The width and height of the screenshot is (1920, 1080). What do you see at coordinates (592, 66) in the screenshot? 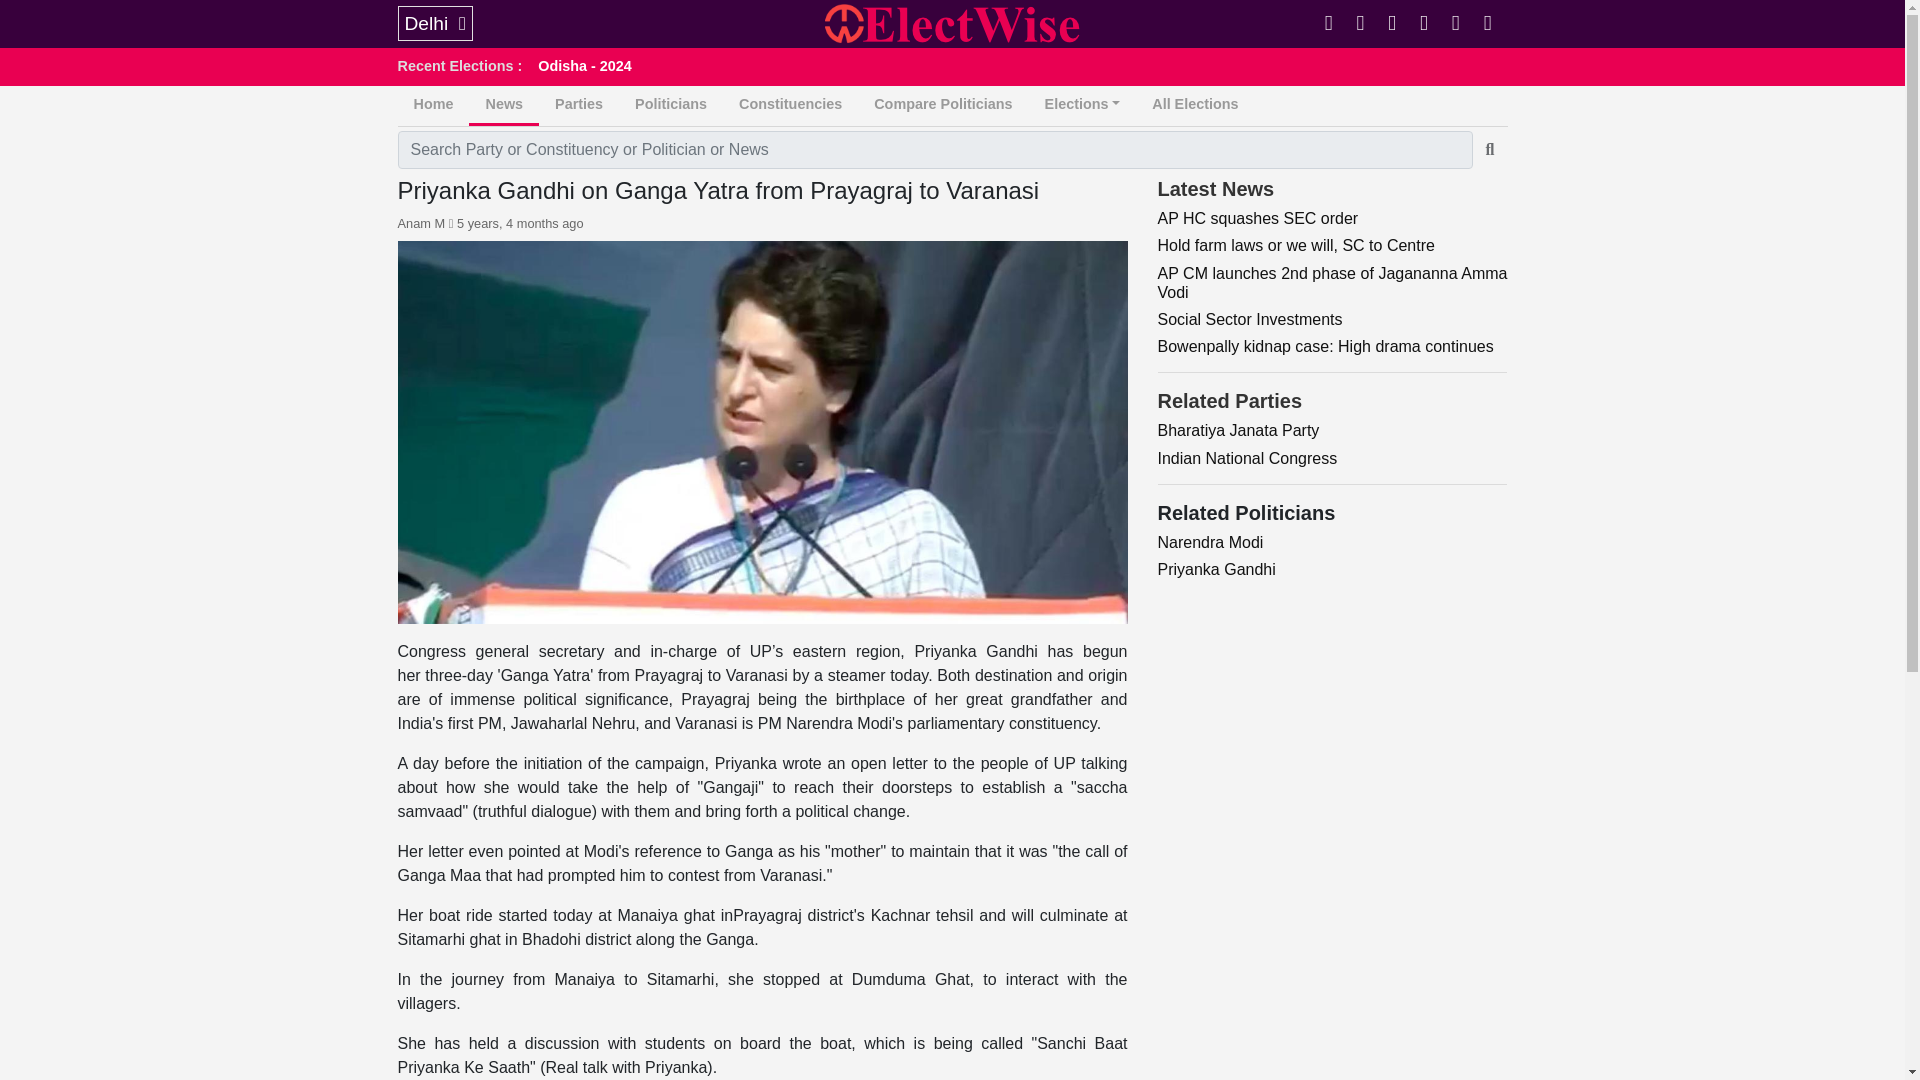
I see `Odisha - 2024` at bounding box center [592, 66].